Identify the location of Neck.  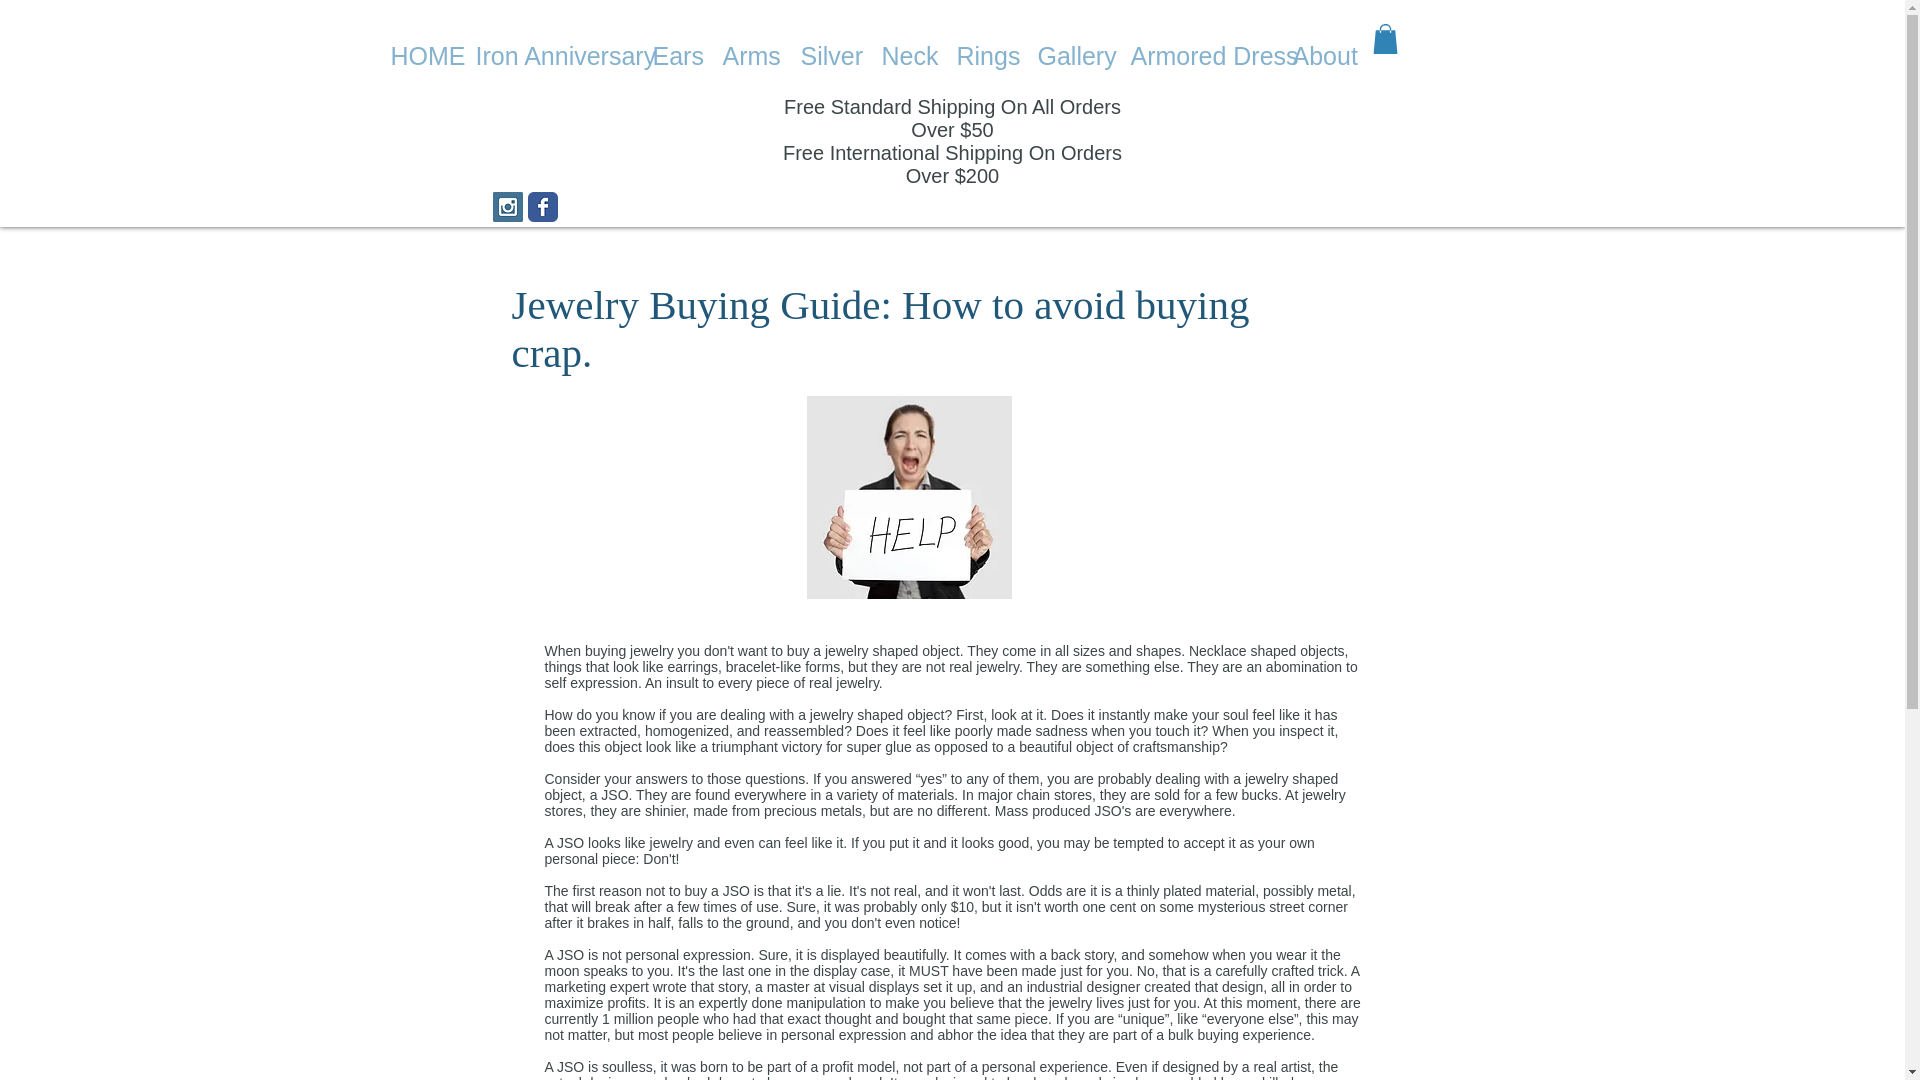
(902, 56).